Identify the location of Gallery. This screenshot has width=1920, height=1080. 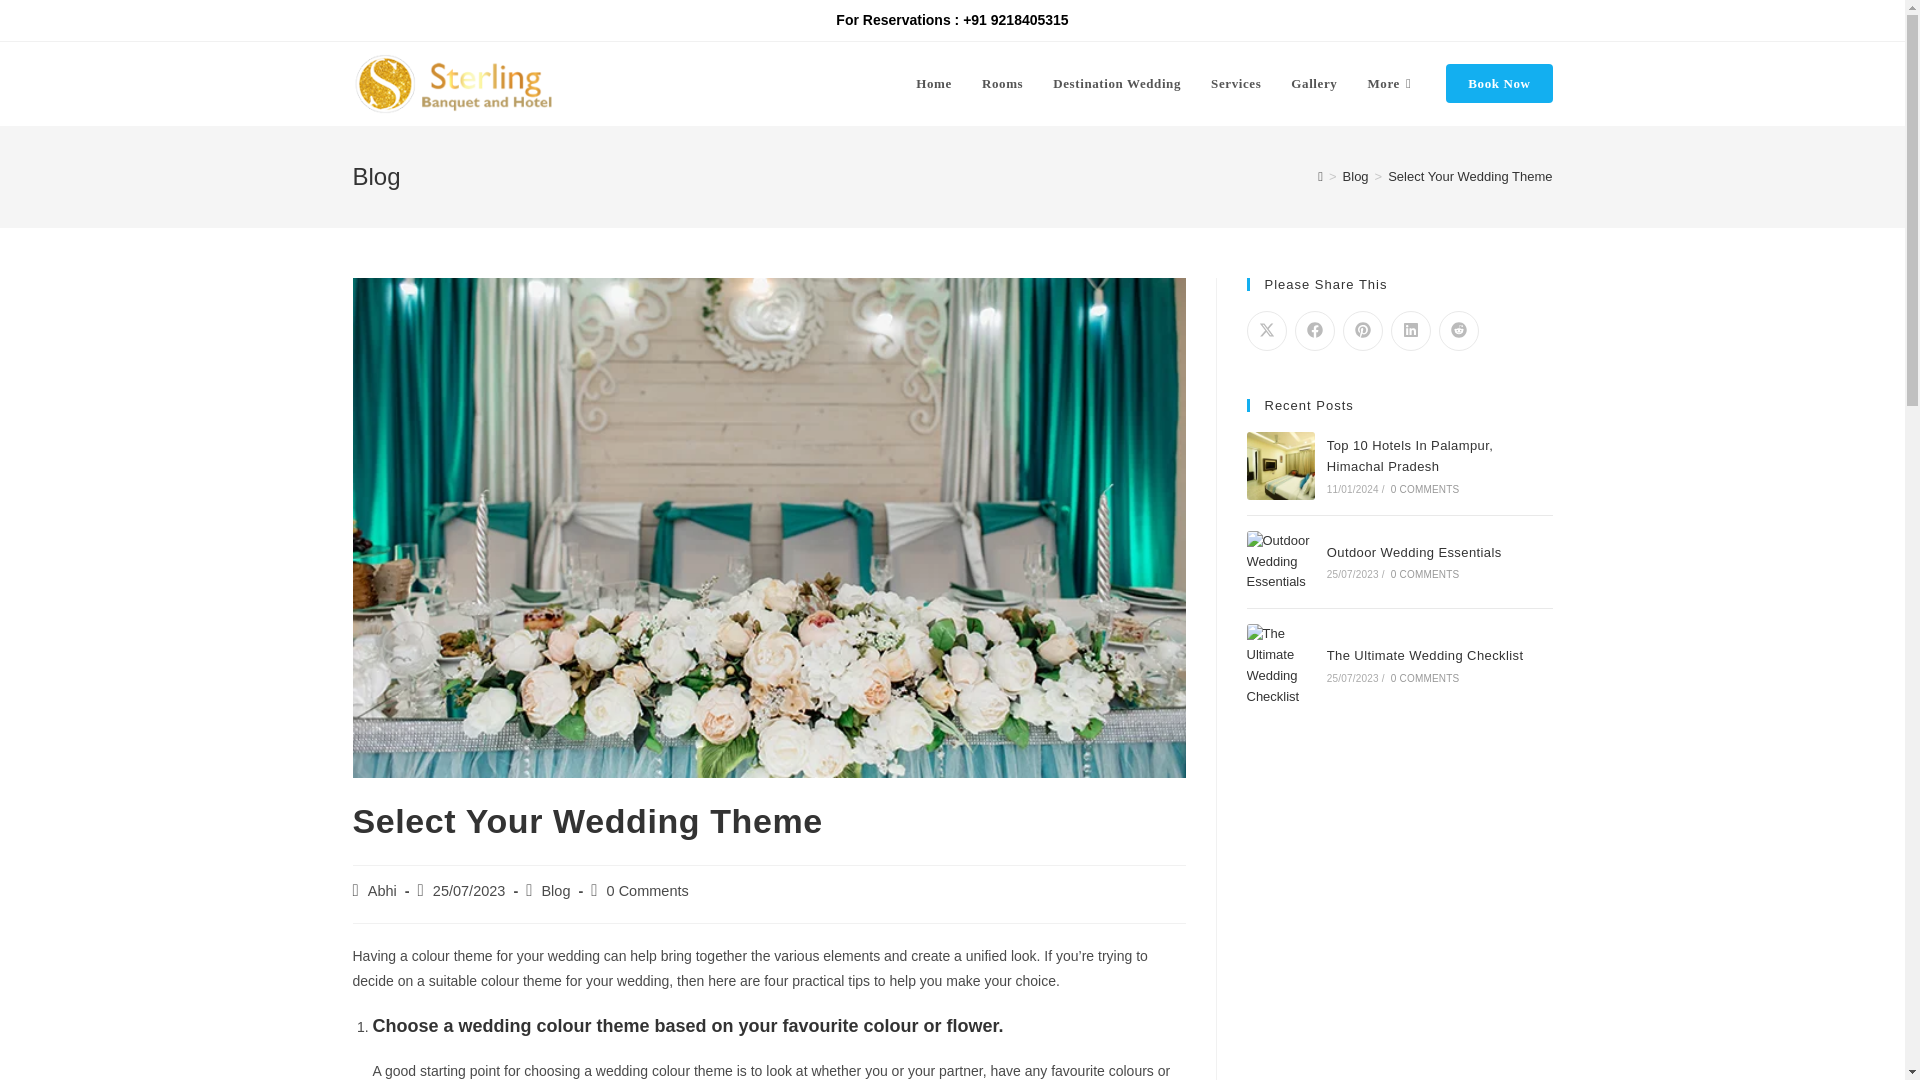
(1314, 84).